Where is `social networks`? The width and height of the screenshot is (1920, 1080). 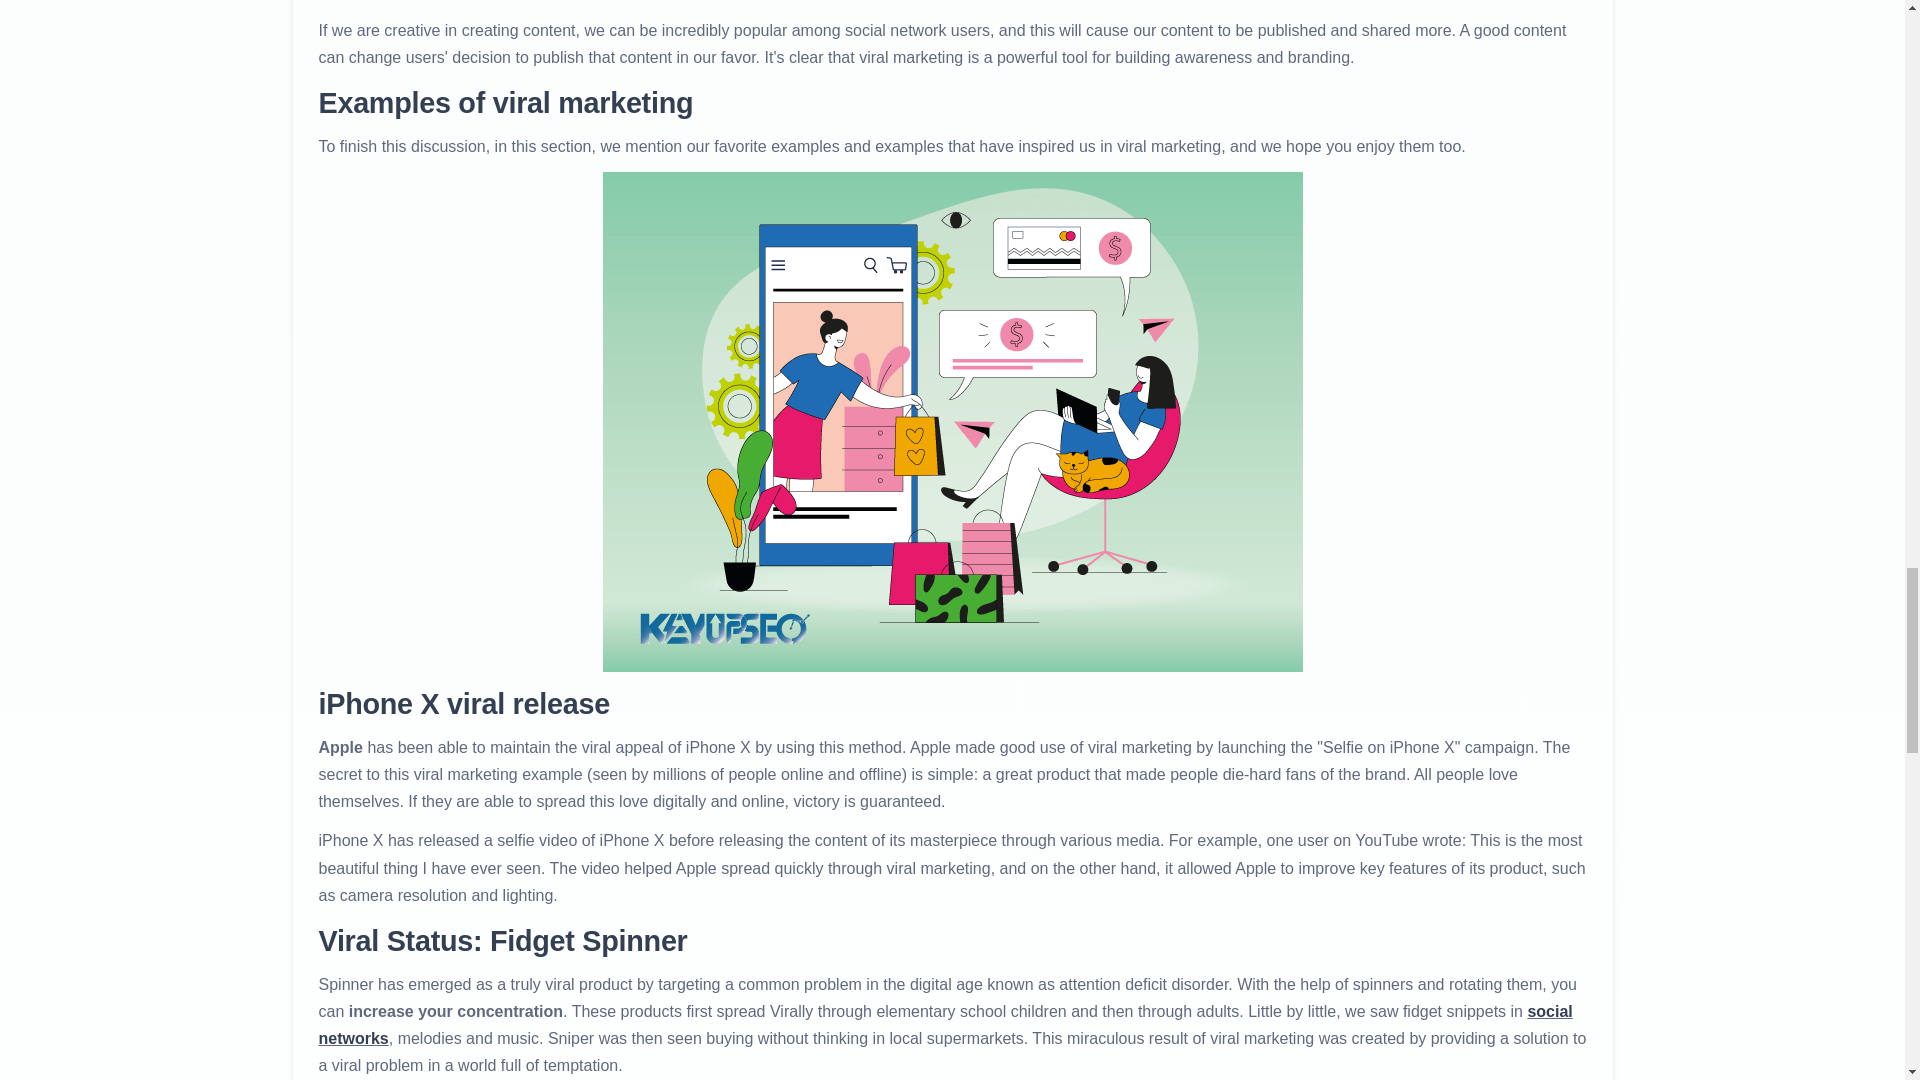
social networks is located at coordinates (945, 1024).